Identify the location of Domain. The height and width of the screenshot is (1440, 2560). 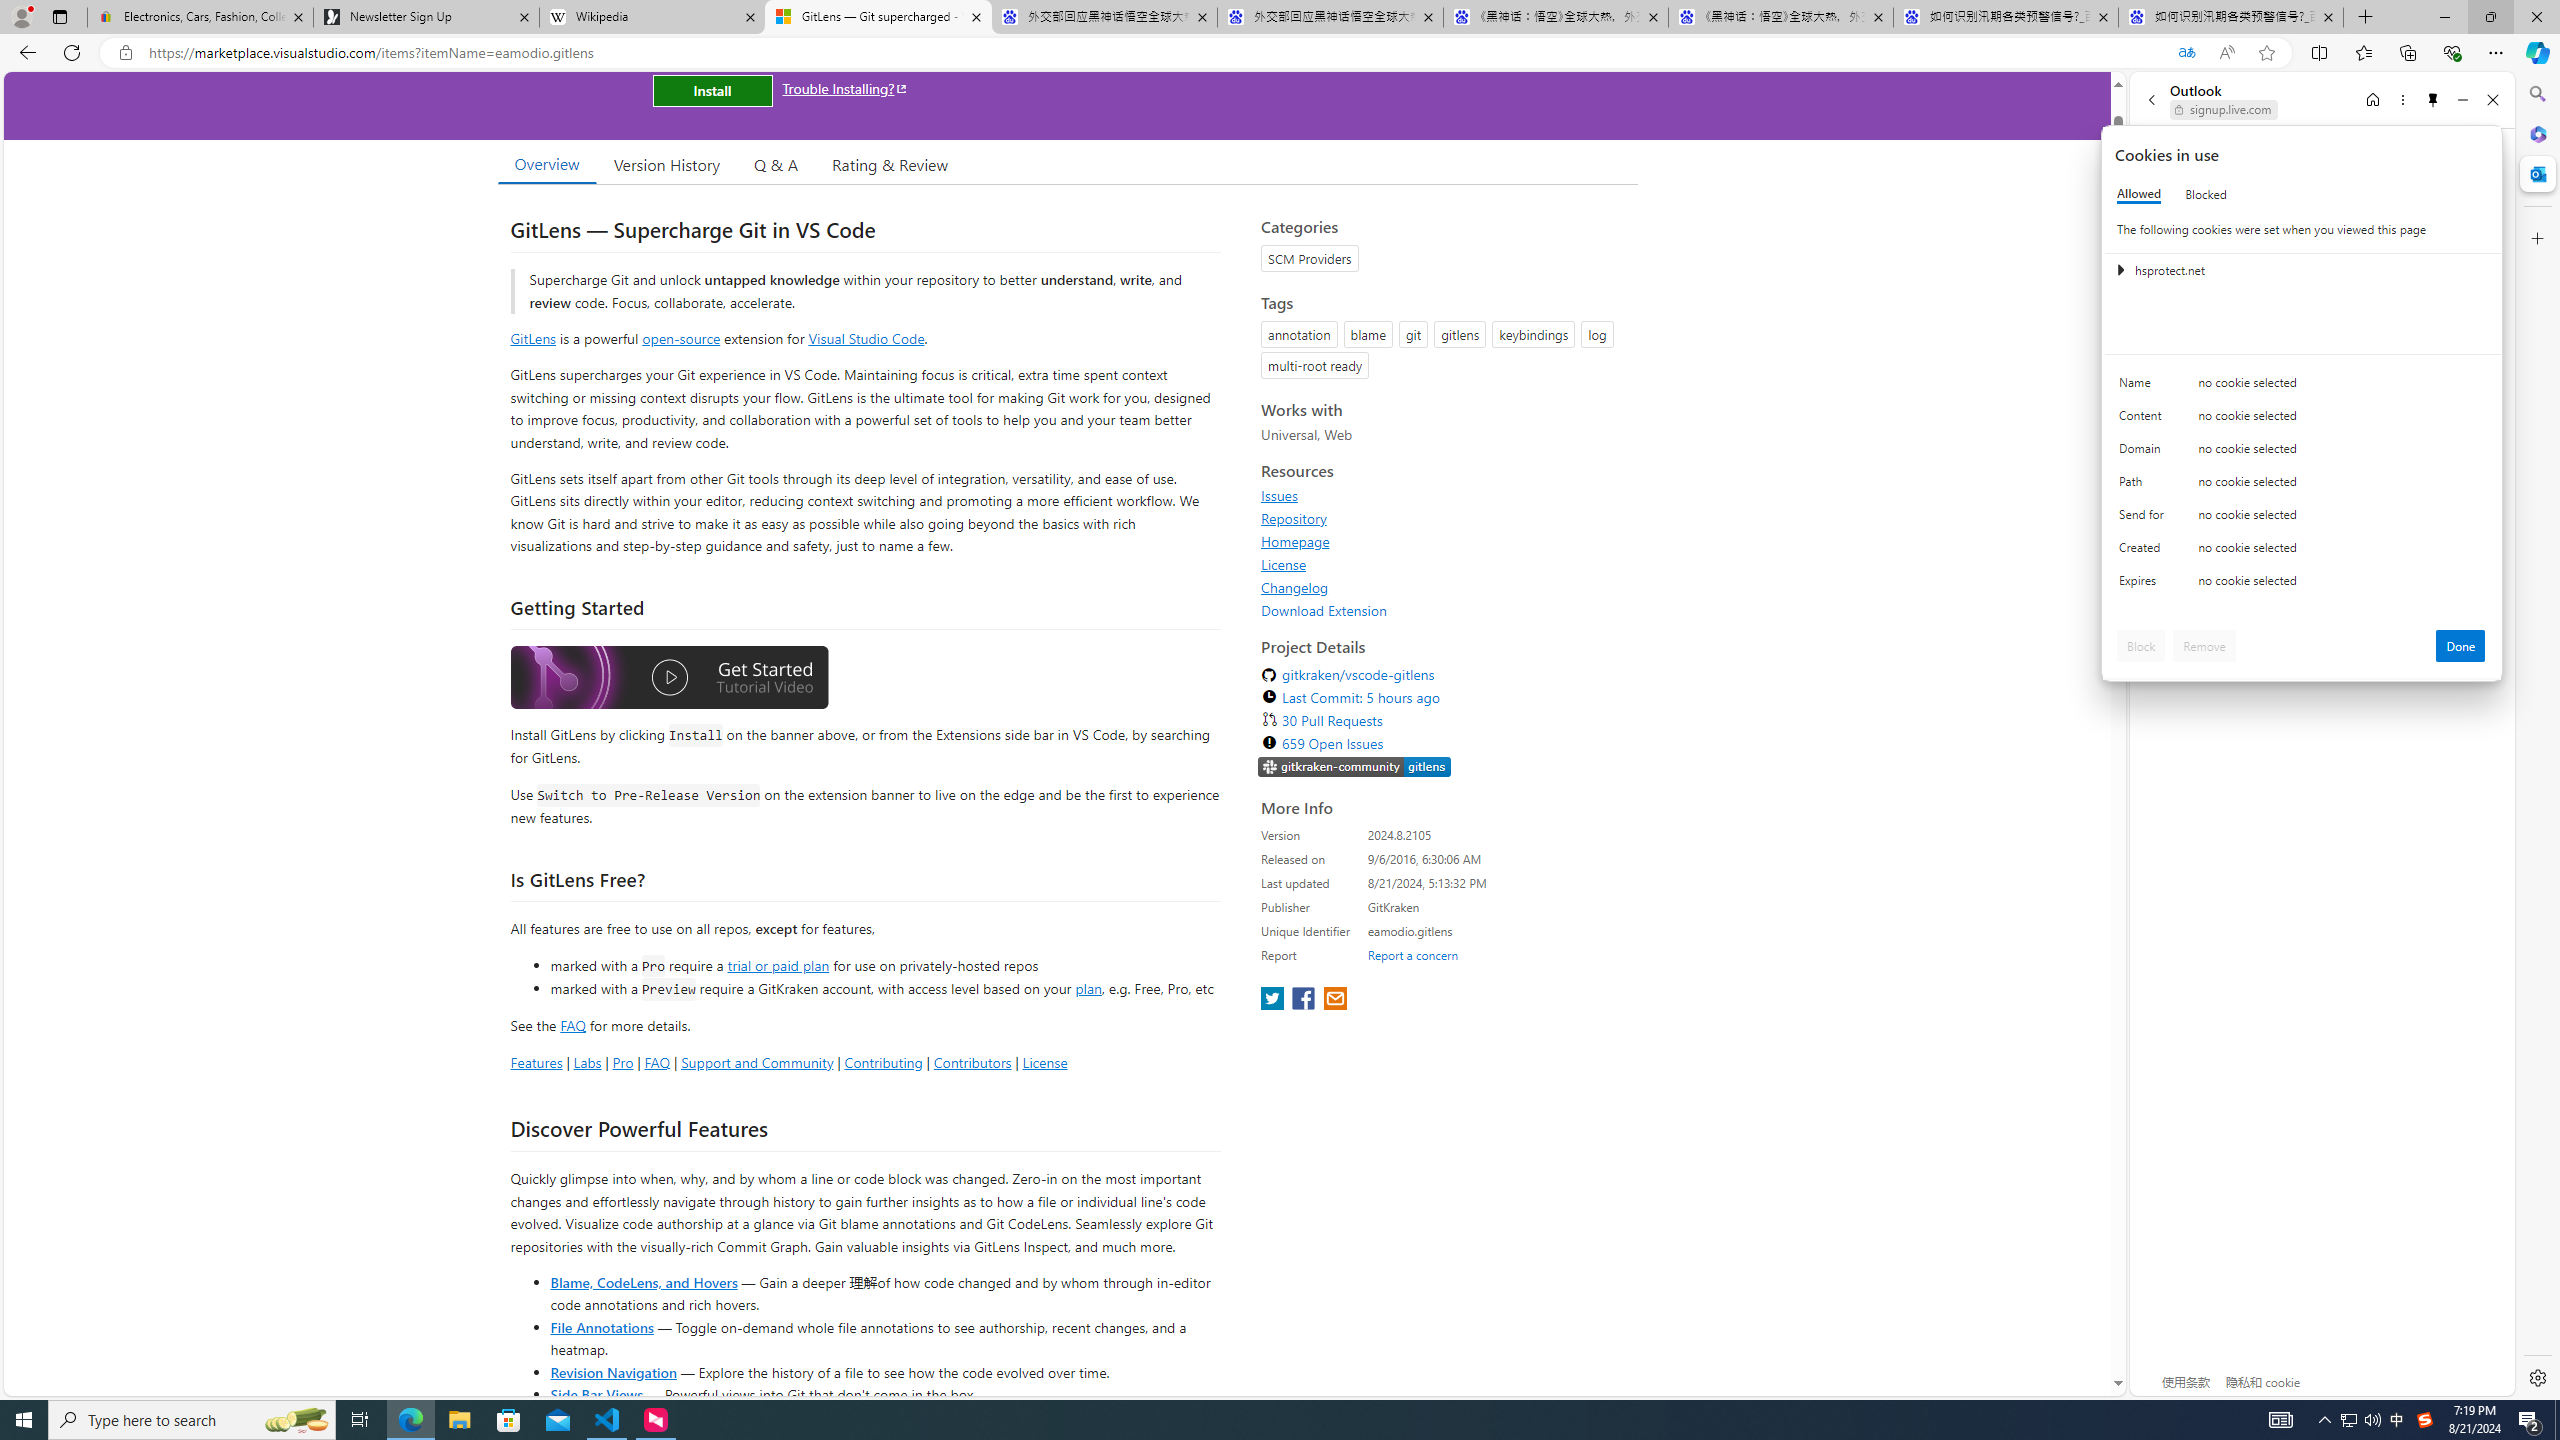
(2145, 453).